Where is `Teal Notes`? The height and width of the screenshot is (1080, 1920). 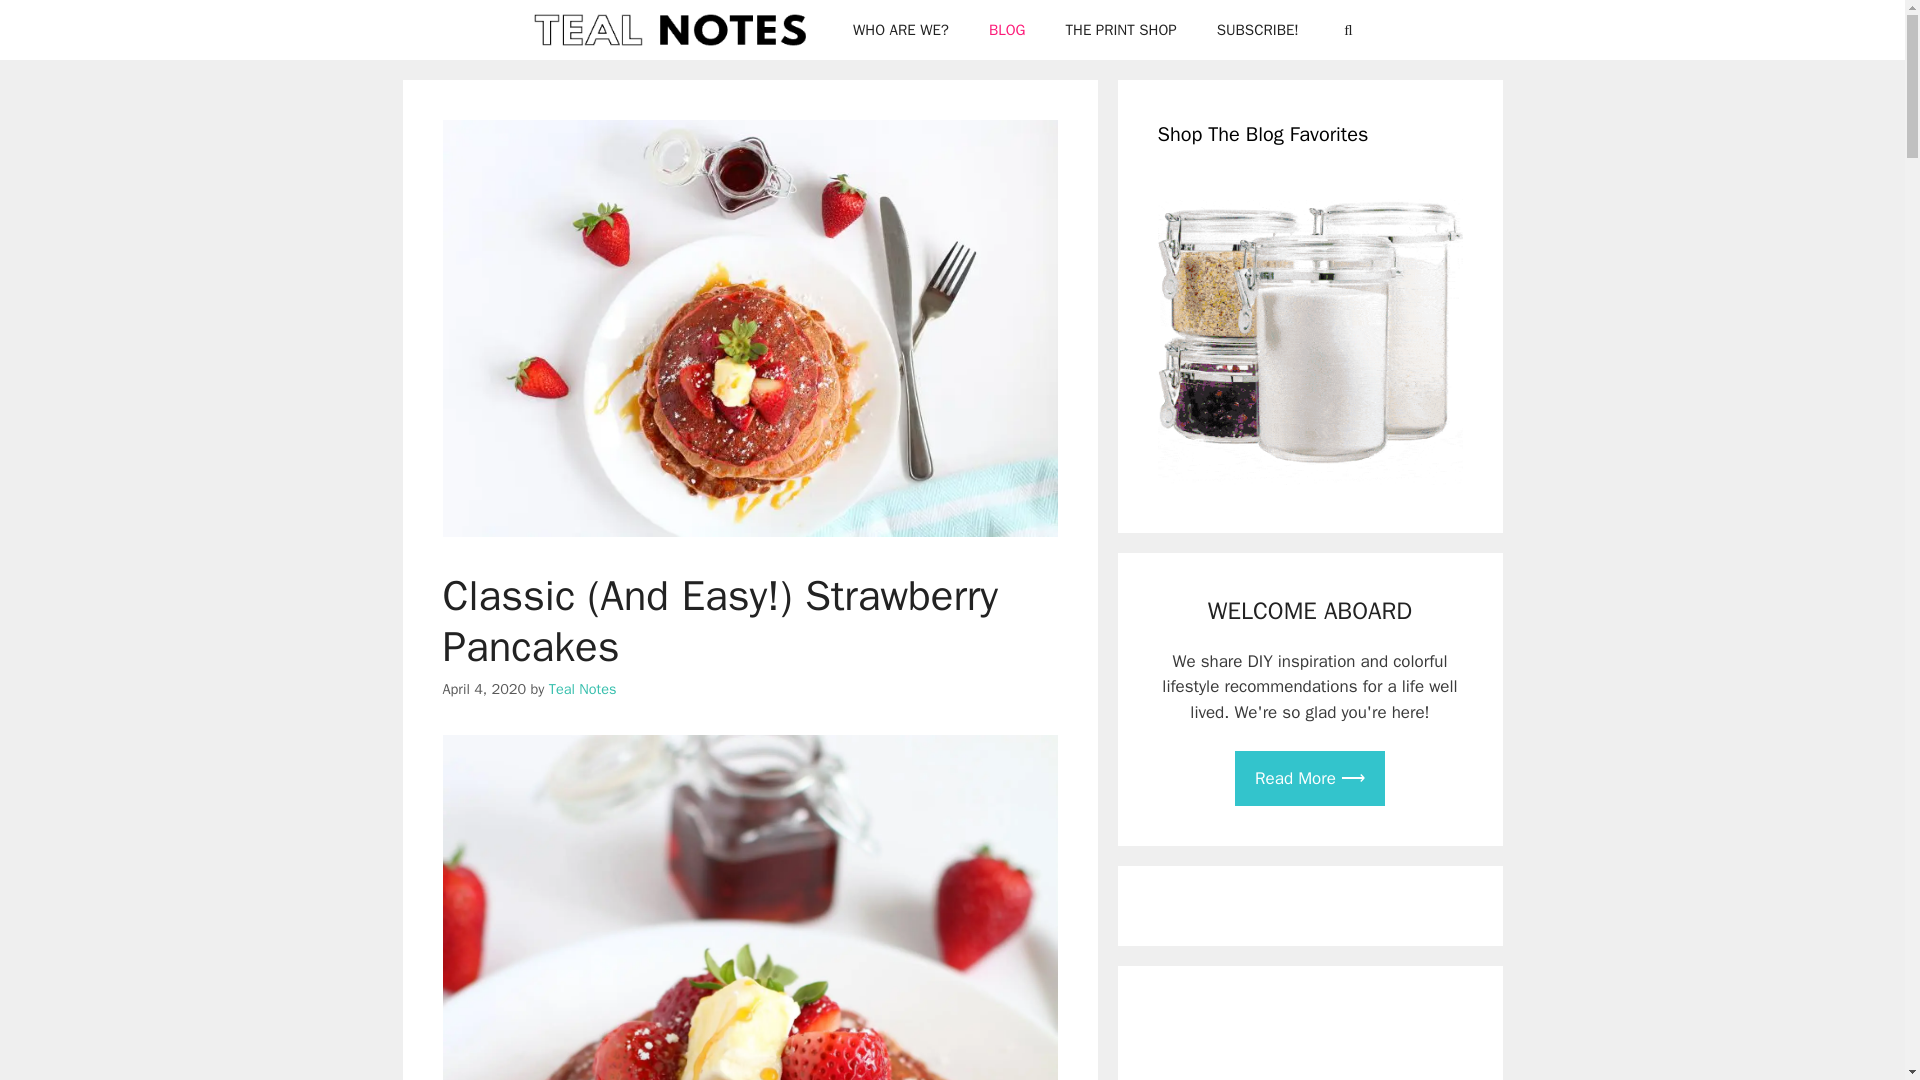
Teal Notes is located at coordinates (669, 30).